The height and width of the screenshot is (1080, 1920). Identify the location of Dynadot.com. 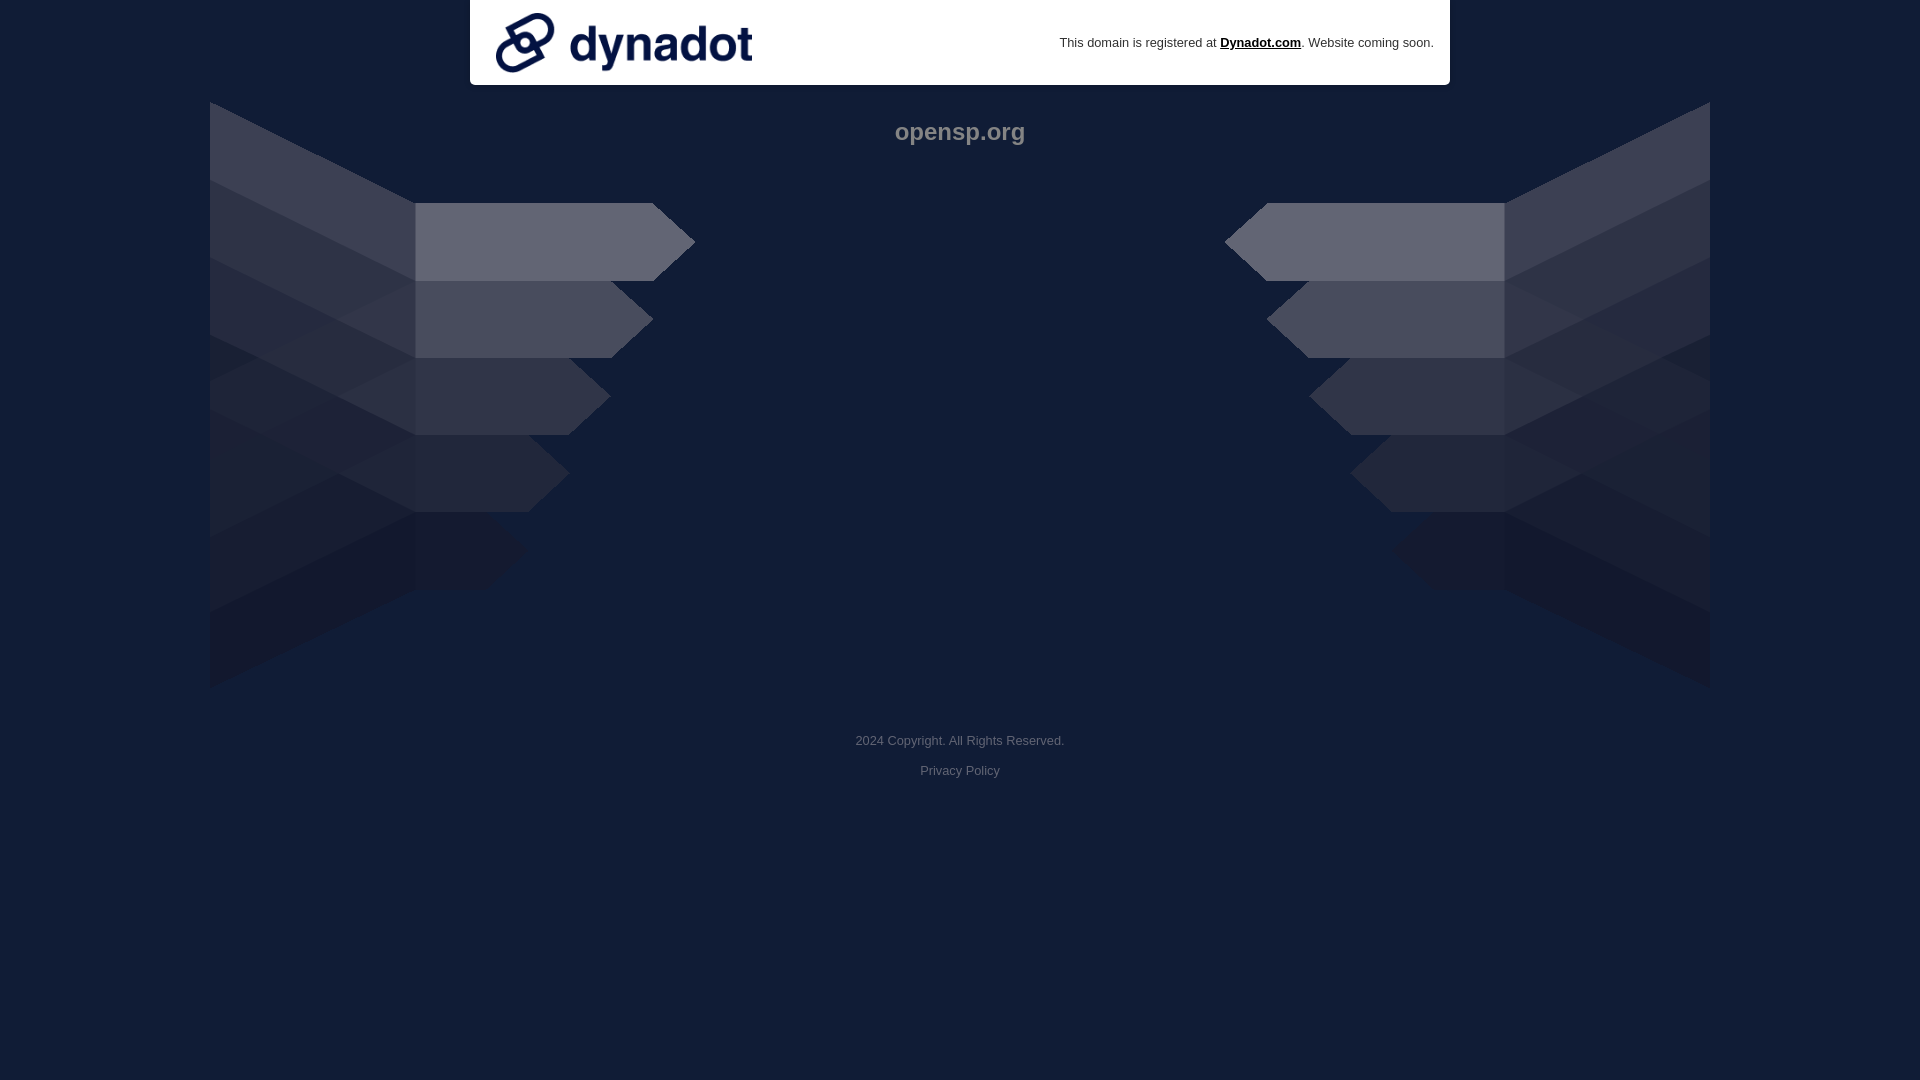
(1260, 42).